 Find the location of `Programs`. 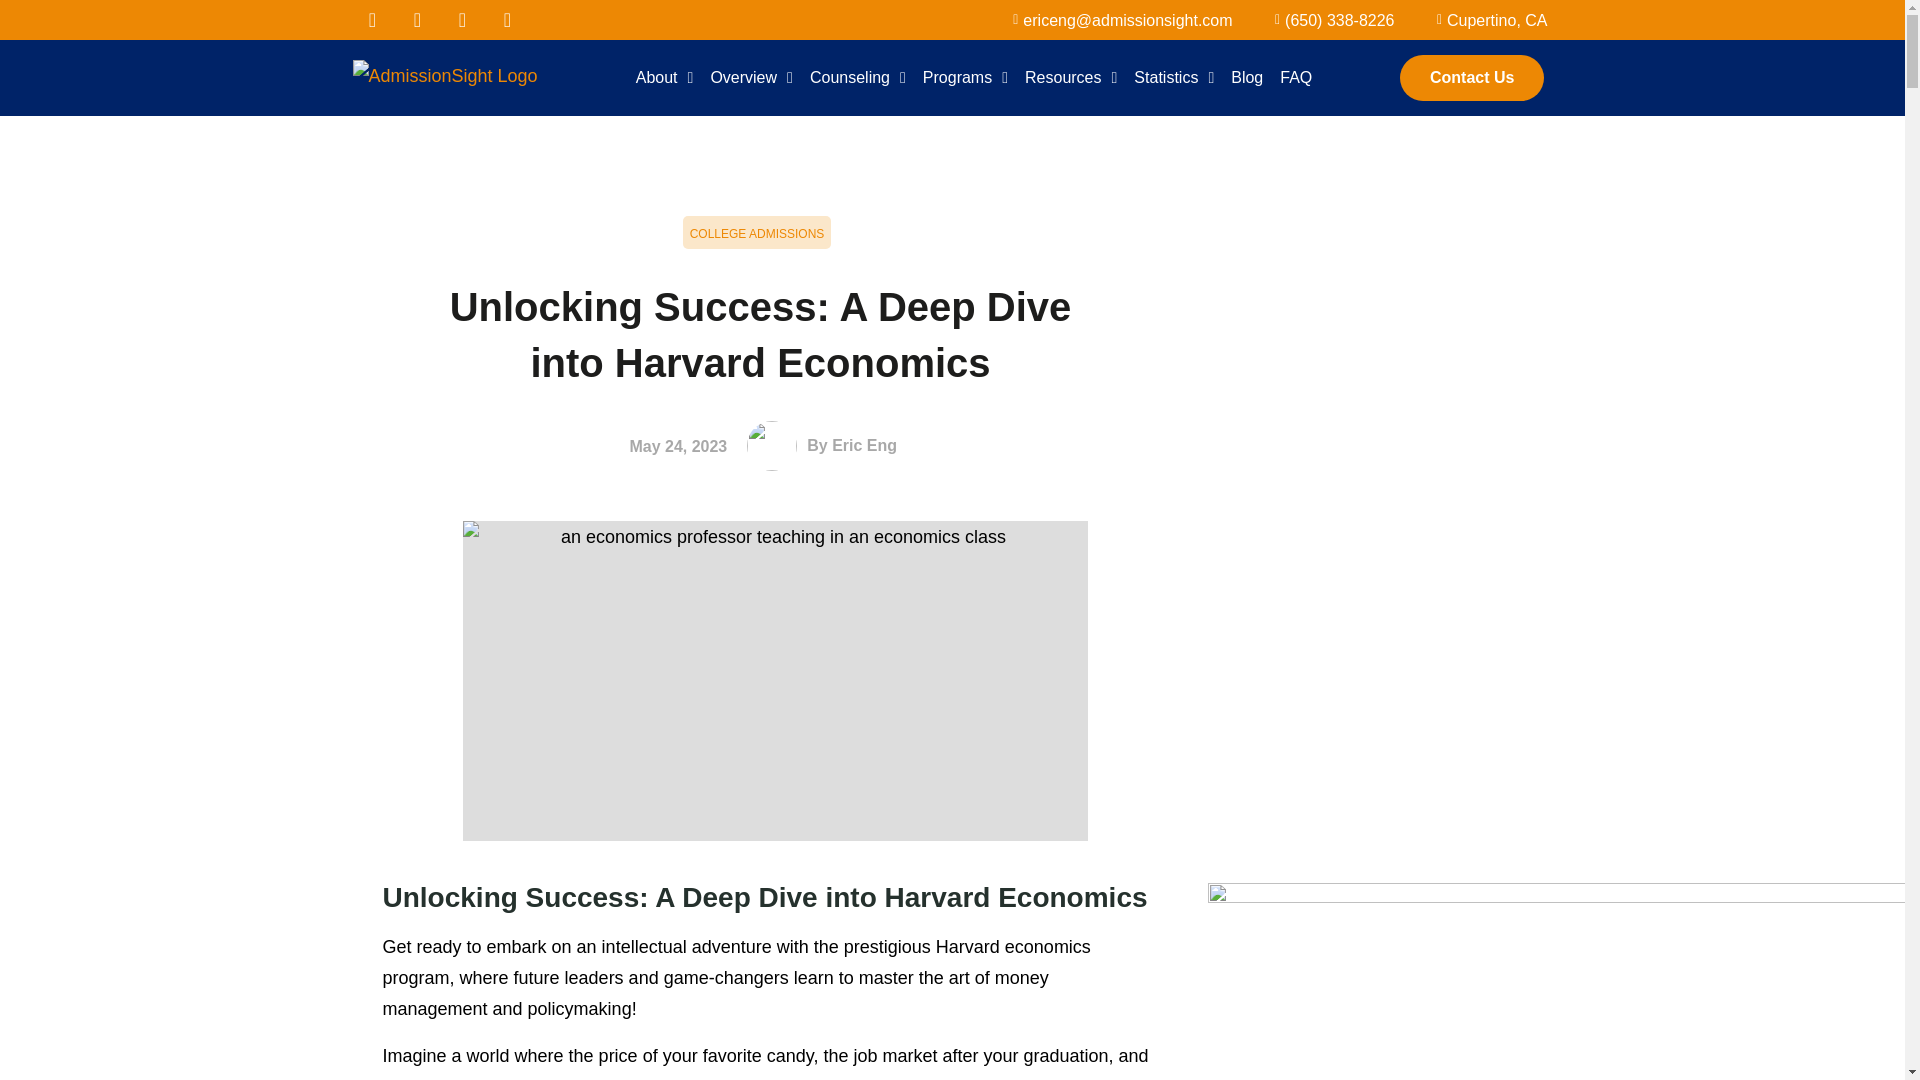

Programs is located at coordinates (965, 78).